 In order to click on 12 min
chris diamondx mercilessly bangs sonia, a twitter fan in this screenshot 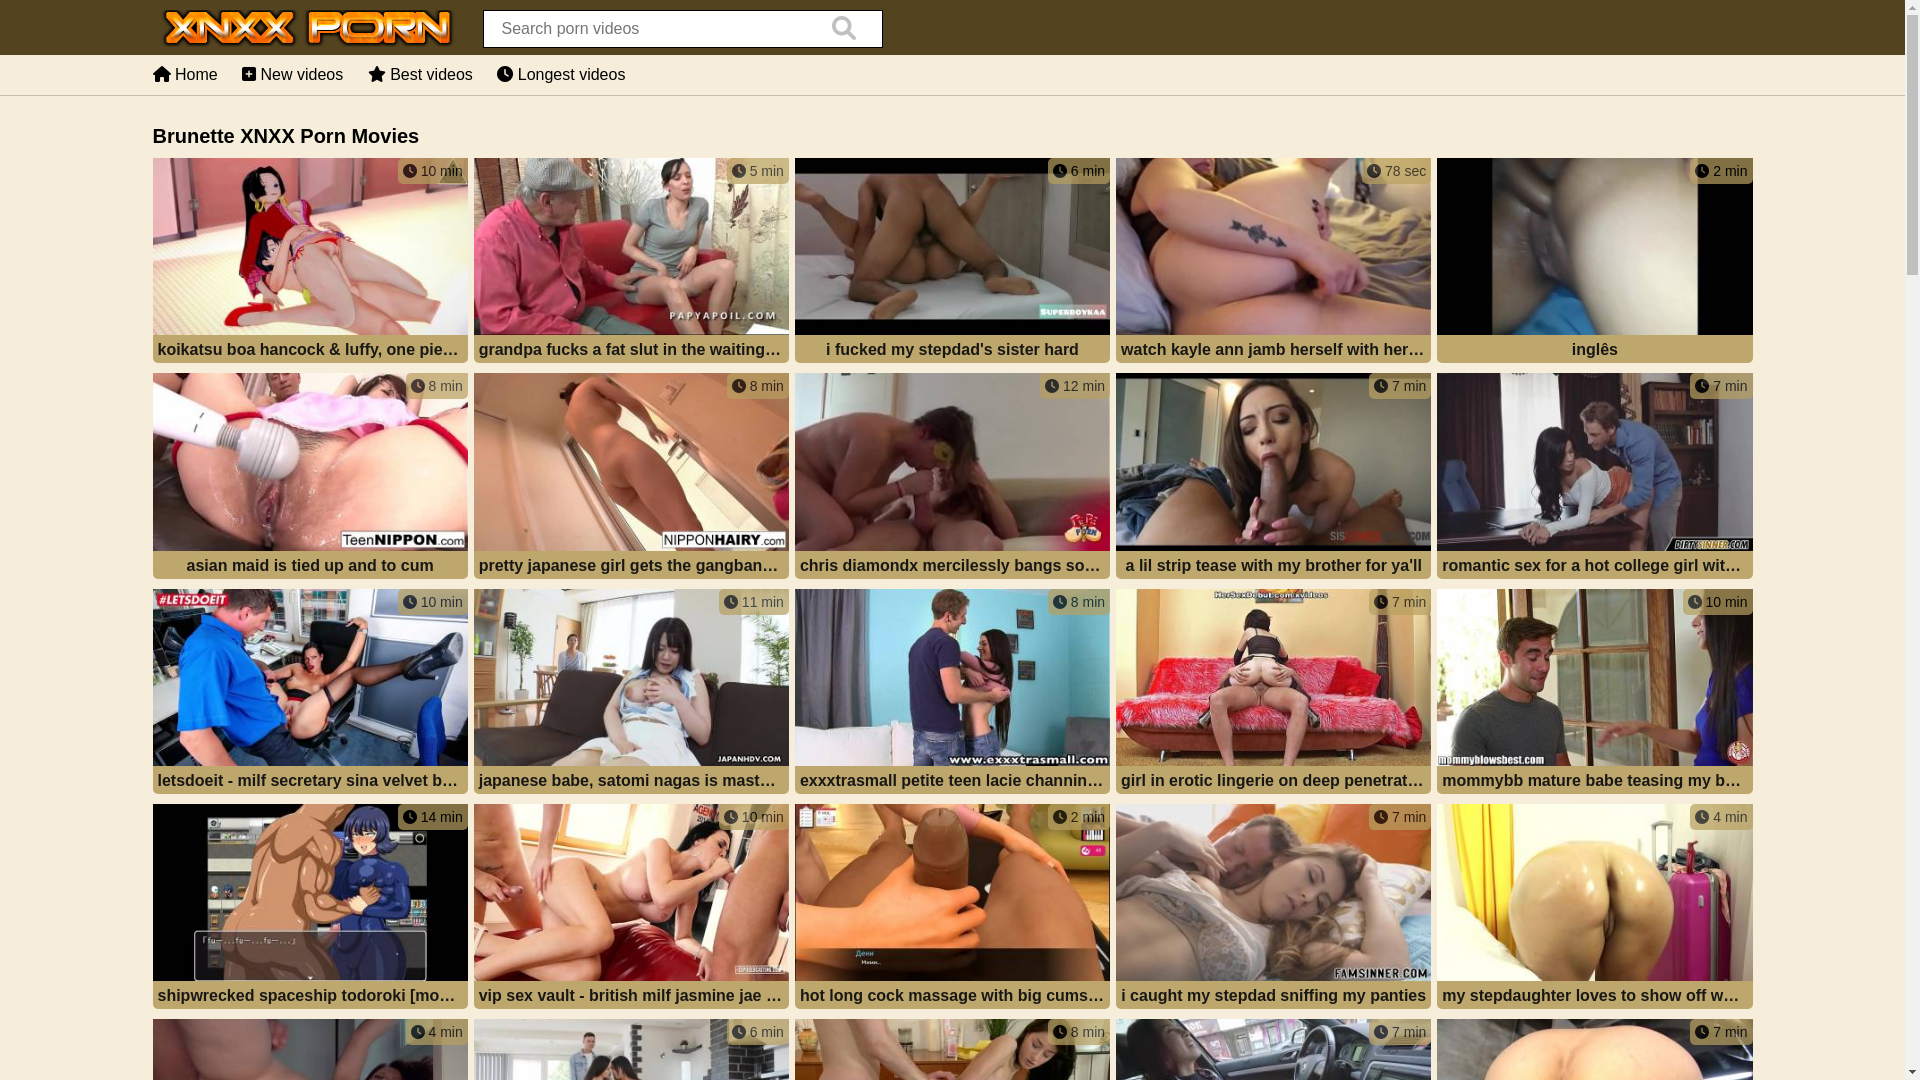, I will do `click(952, 478)`.